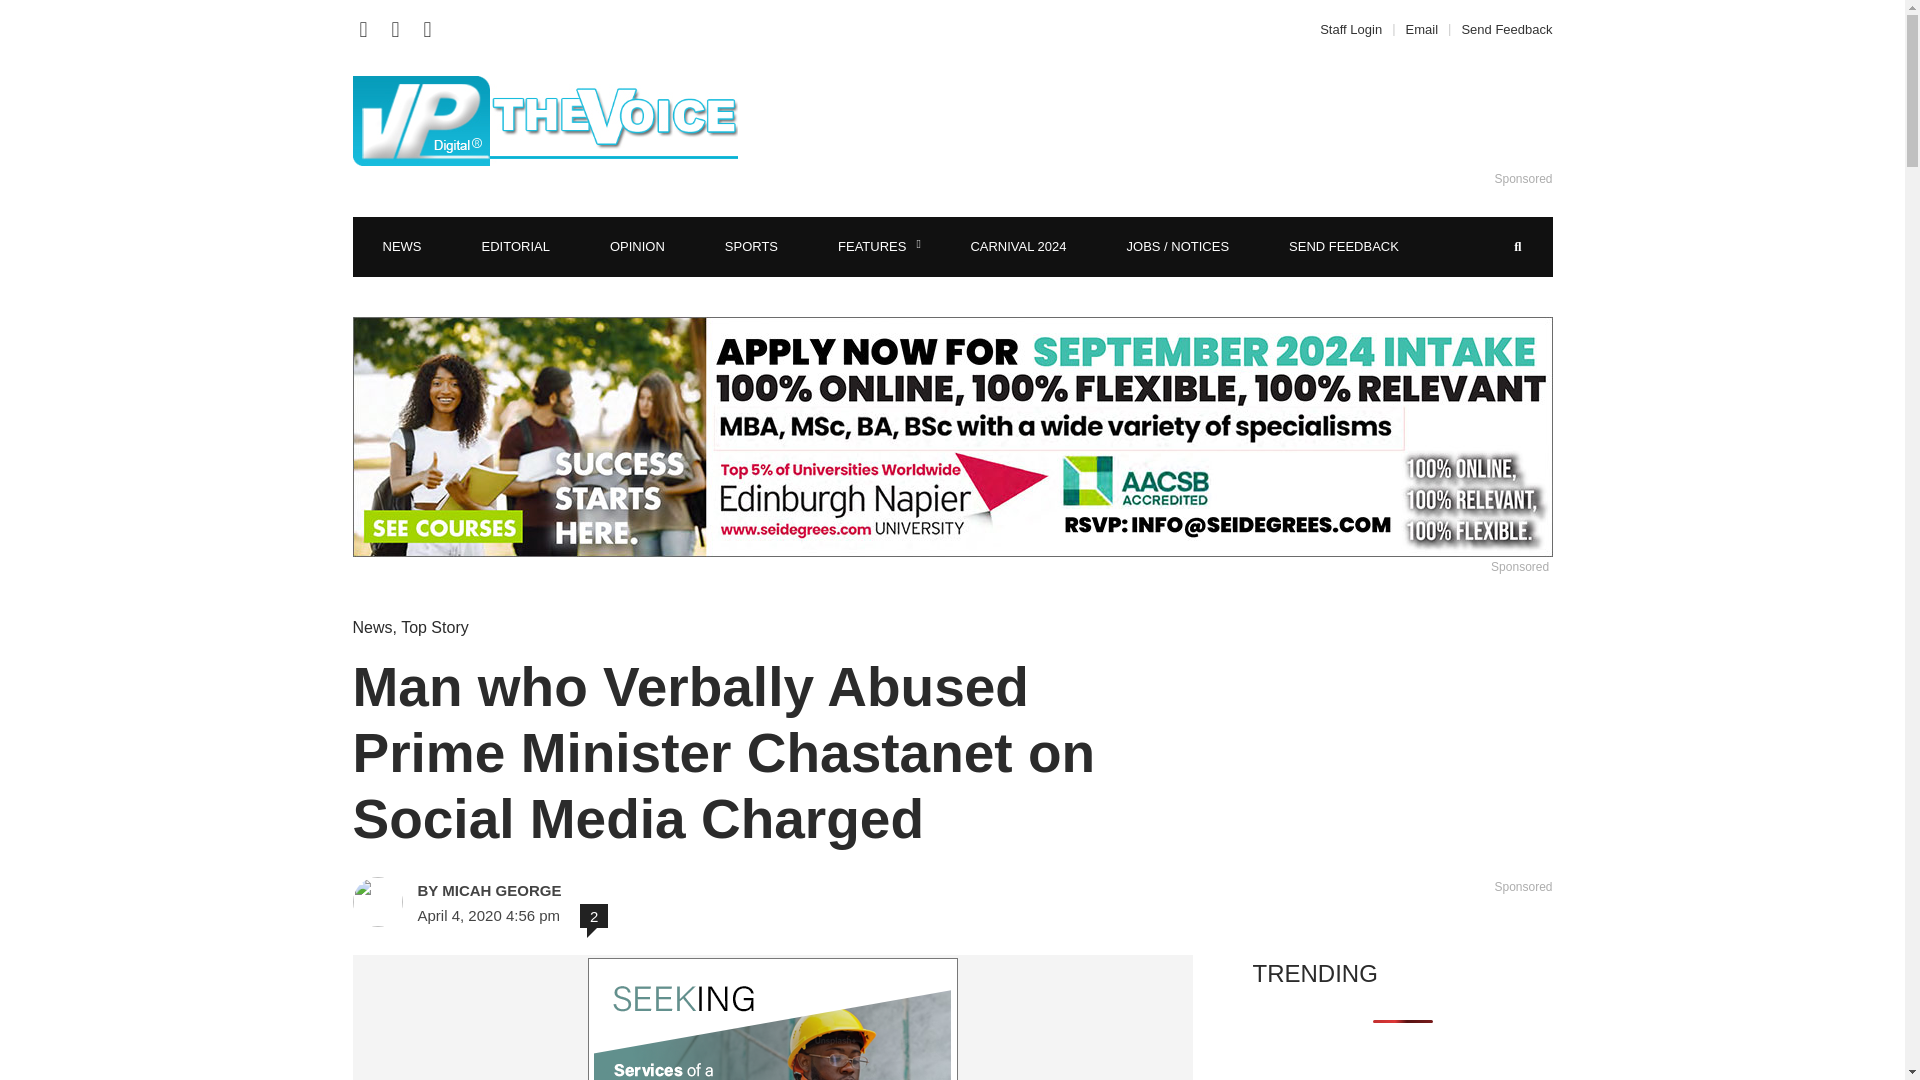  I want to click on View all posts by Micah George, so click(558, 890).